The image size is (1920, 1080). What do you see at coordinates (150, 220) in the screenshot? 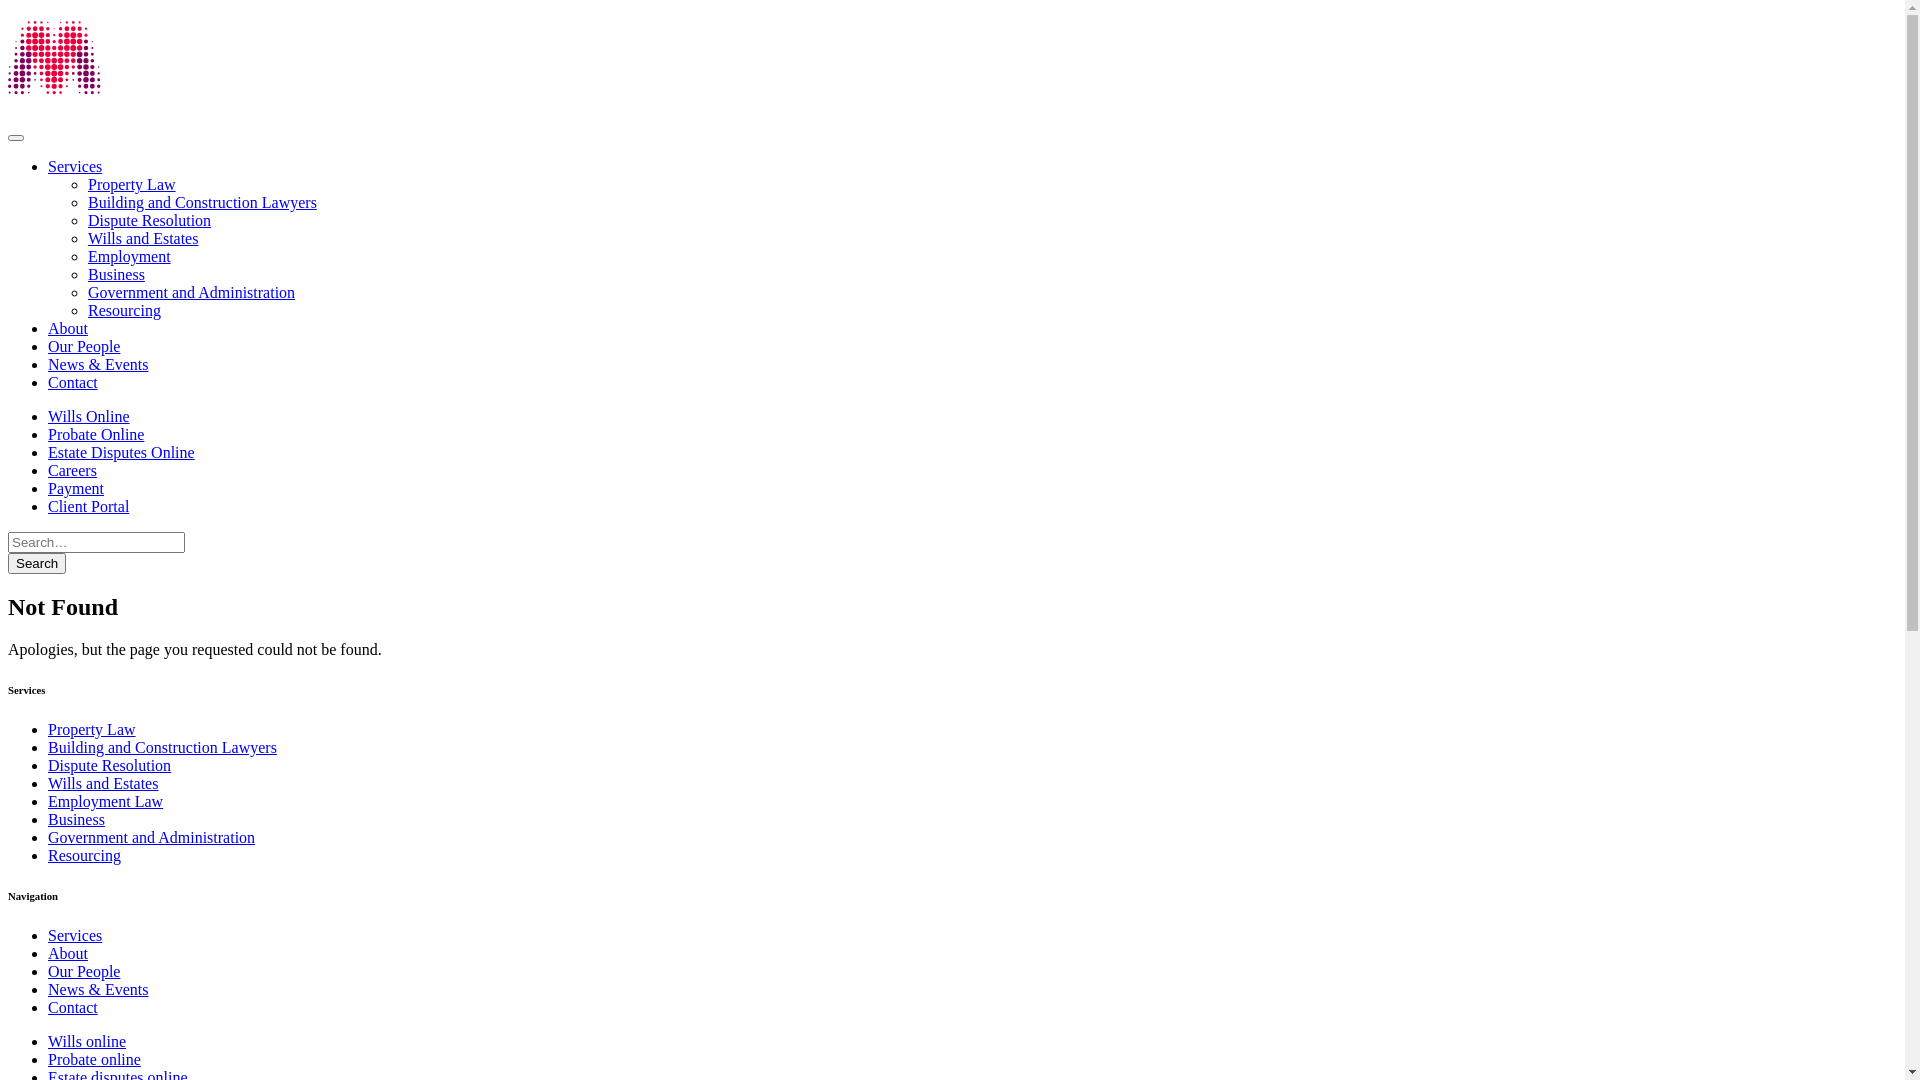
I see `Dispute Resolution` at bounding box center [150, 220].